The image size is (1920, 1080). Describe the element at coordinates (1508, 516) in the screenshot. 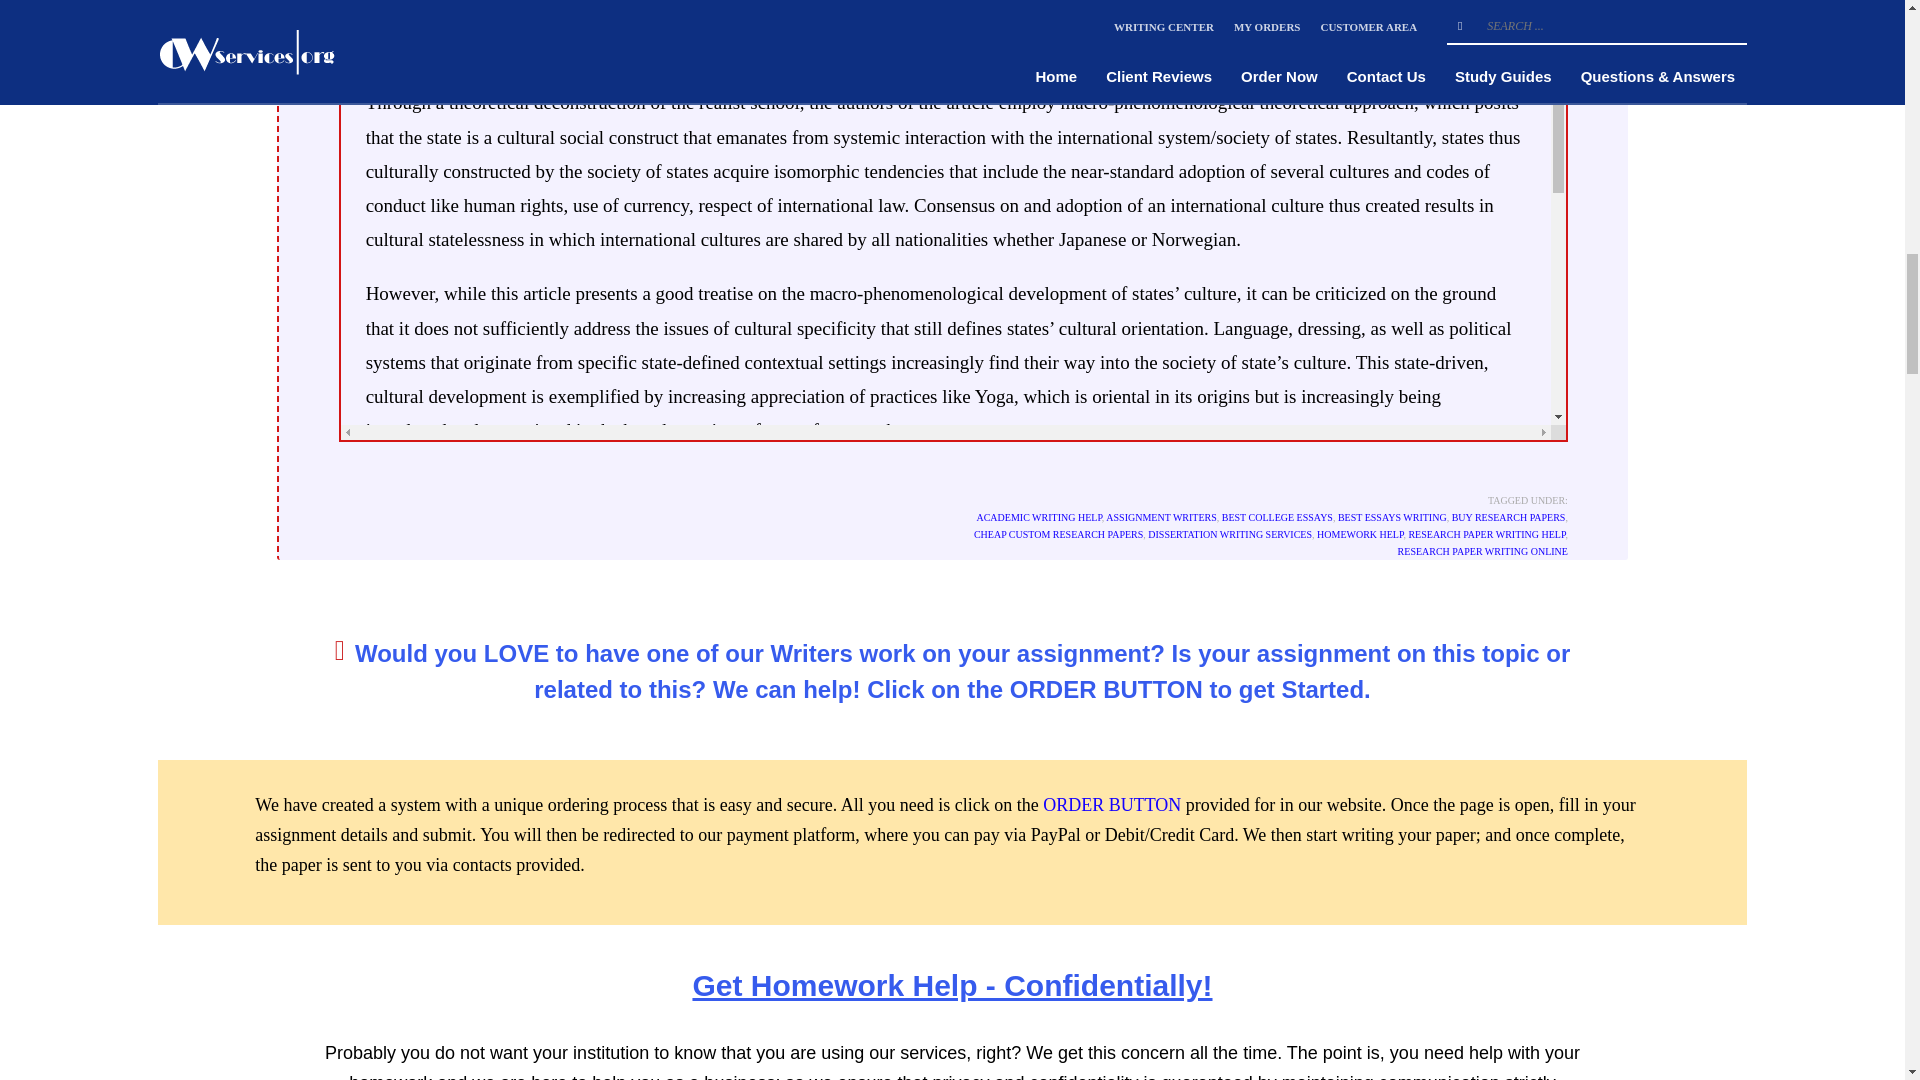

I see `BUY RESEARCH PAPERS` at that location.